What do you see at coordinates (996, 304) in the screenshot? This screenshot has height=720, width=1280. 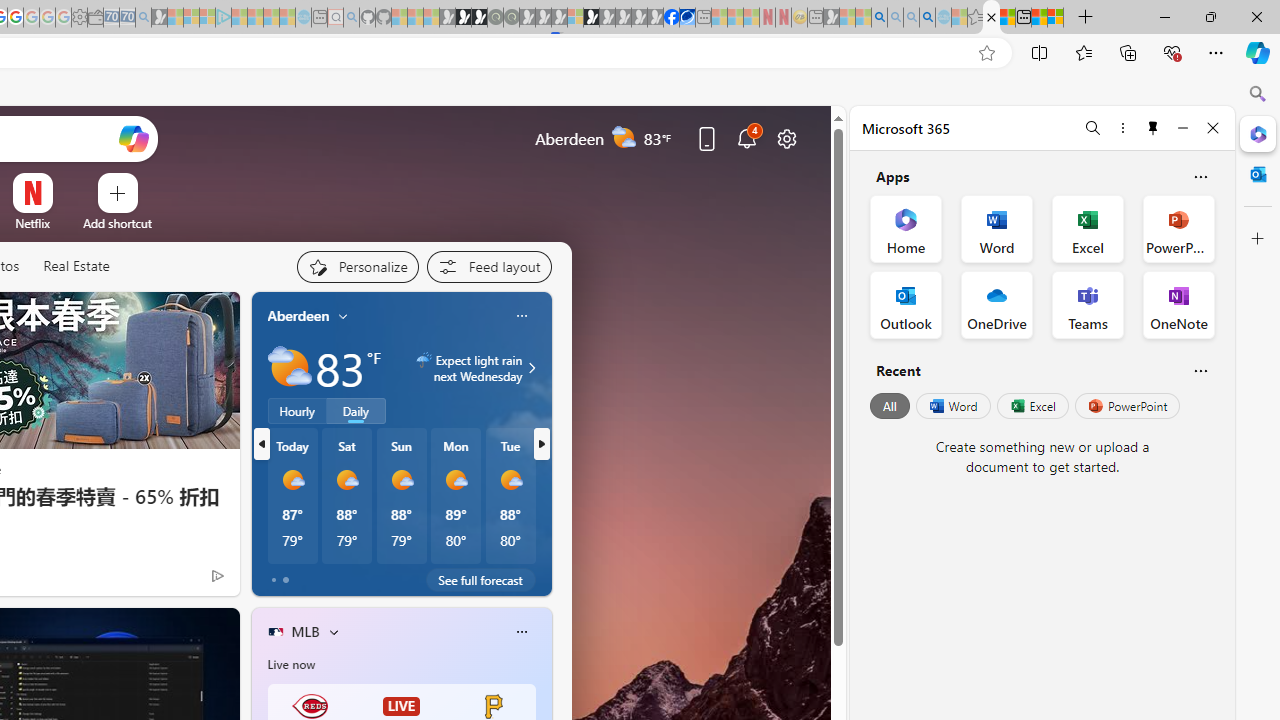 I see `OneDrive Office App` at bounding box center [996, 304].